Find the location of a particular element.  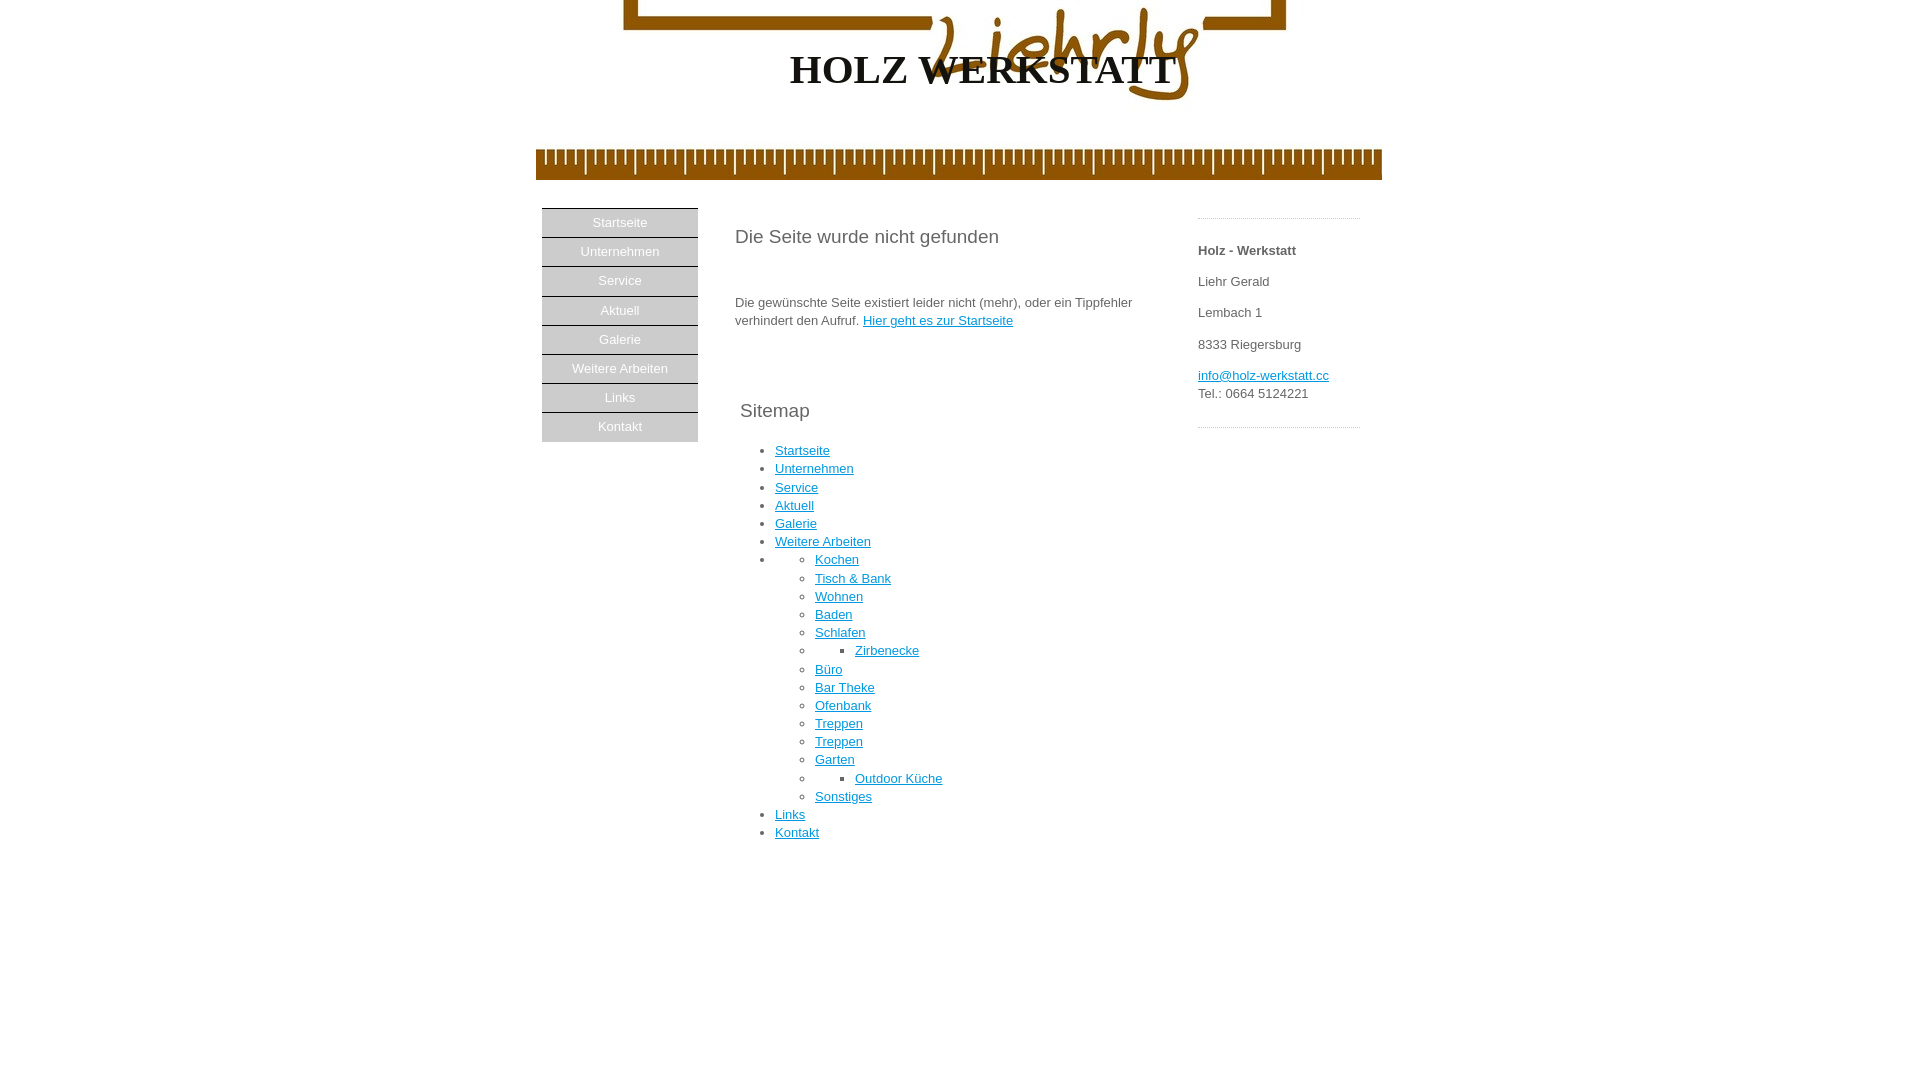

Bearbeiten is located at coordinates (1272, 526).